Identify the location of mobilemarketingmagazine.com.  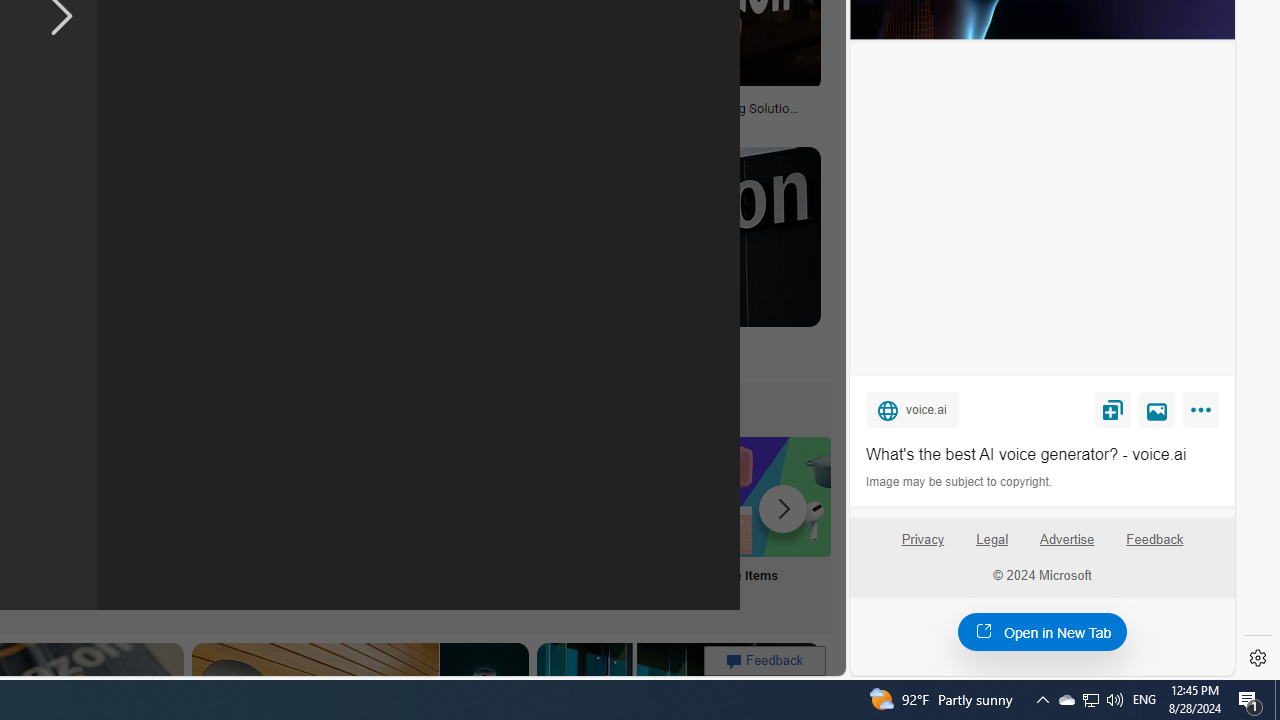
(652, 123).